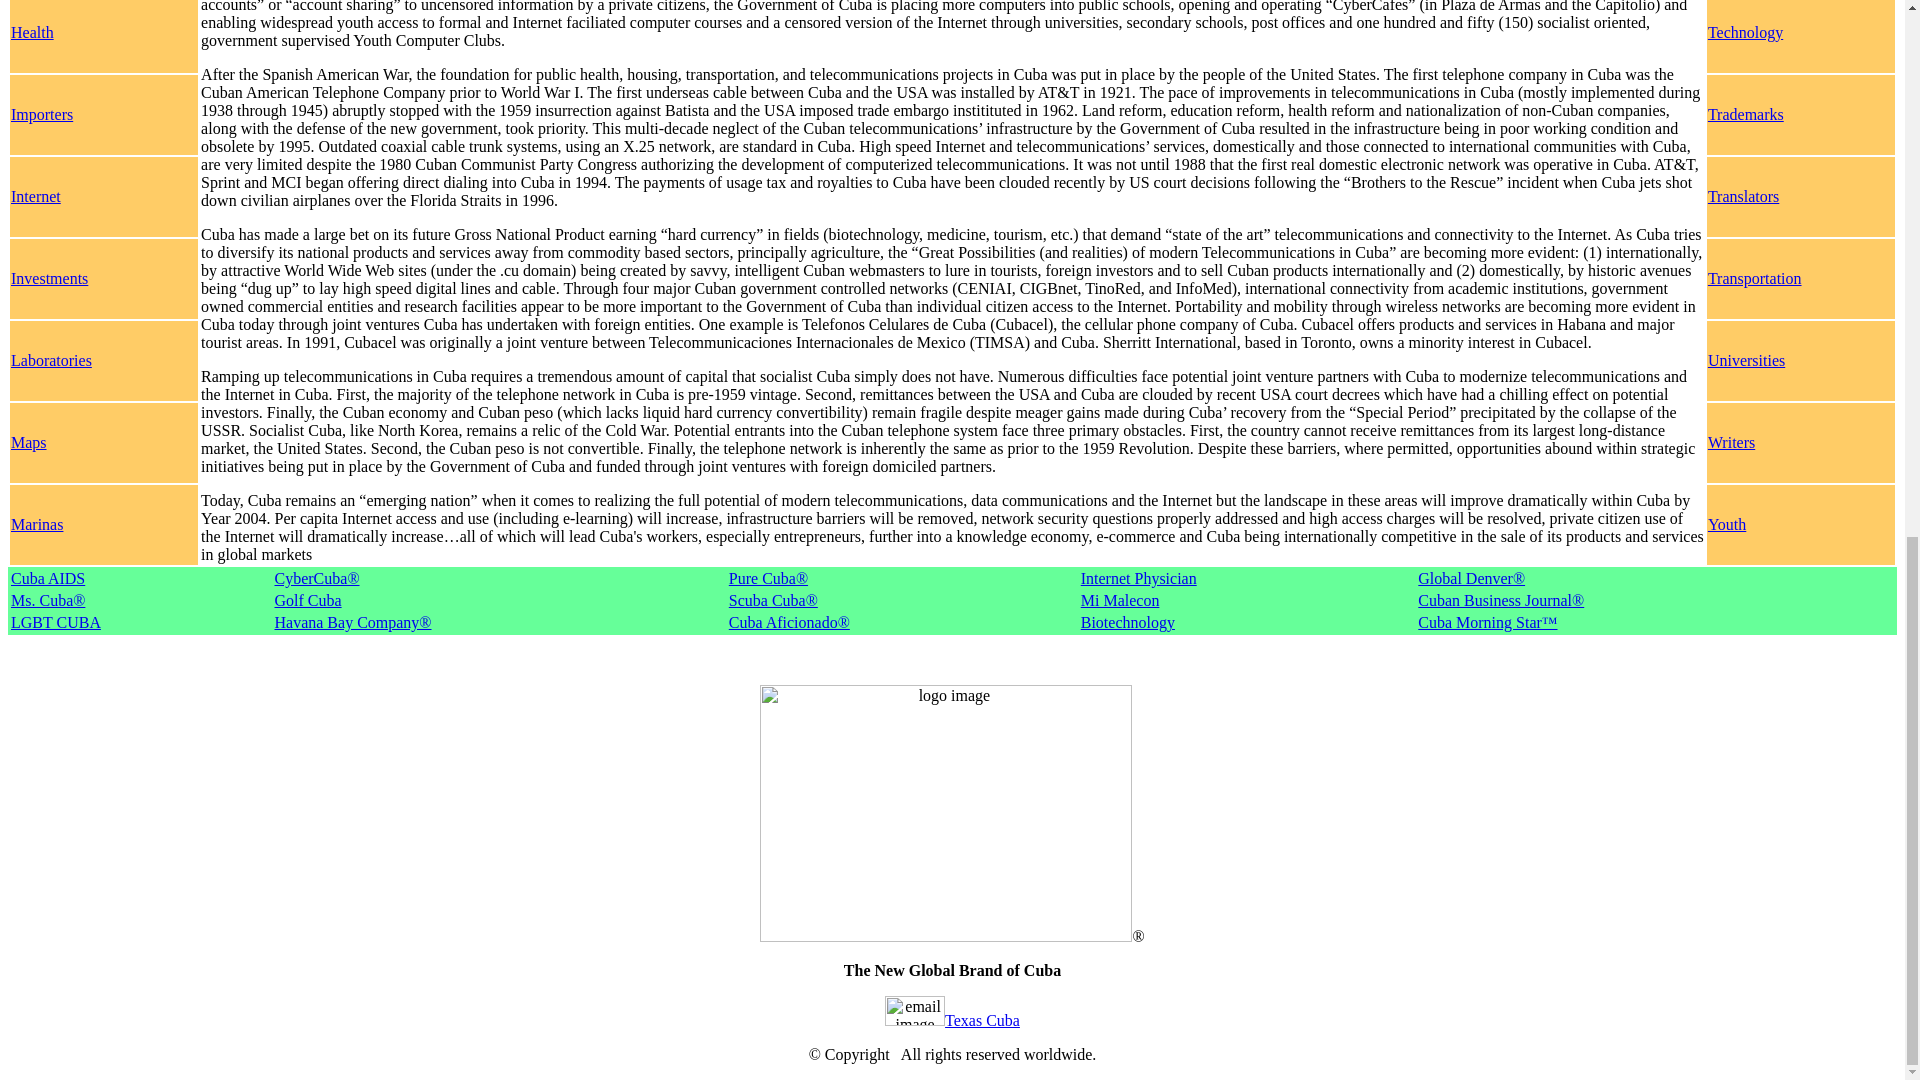 The width and height of the screenshot is (1920, 1080). What do you see at coordinates (50, 278) in the screenshot?
I see `Investments` at bounding box center [50, 278].